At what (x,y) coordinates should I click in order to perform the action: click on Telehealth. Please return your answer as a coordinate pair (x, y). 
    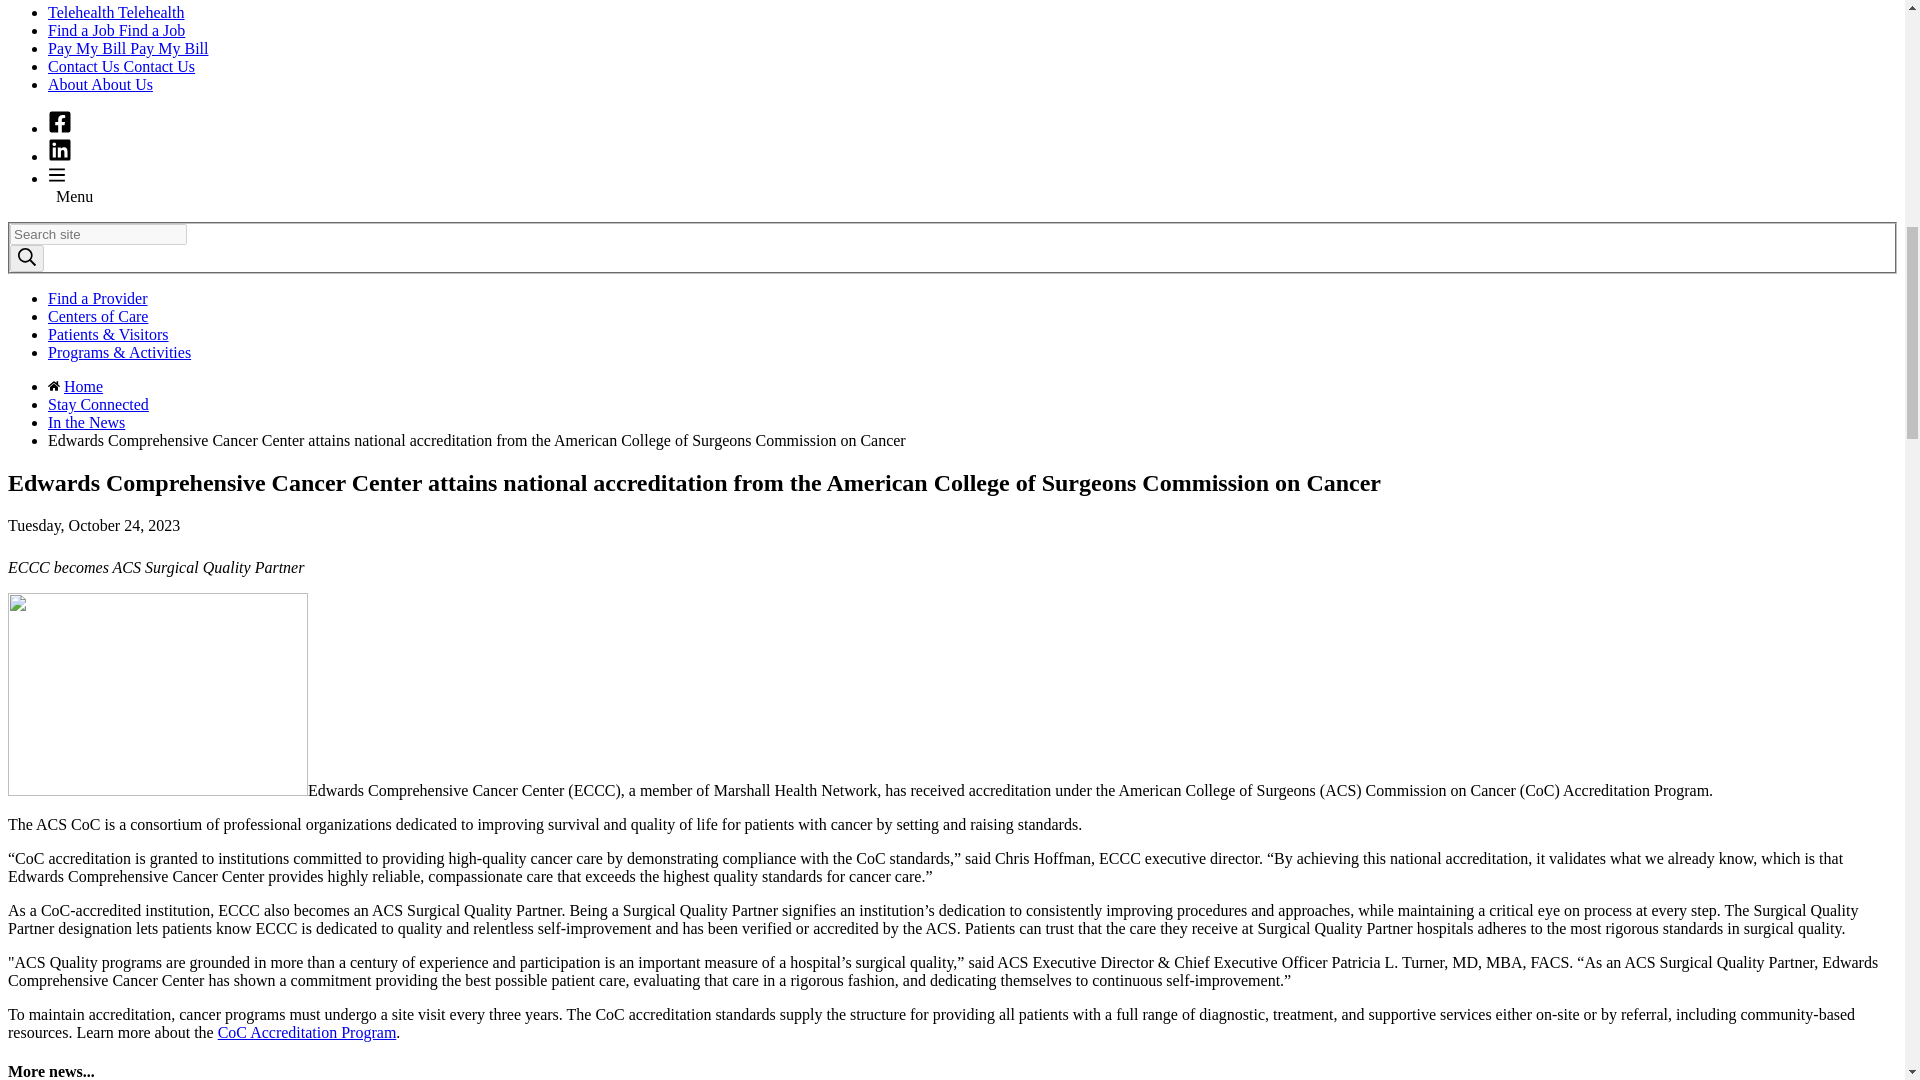
    Looking at the image, I should click on (116, 12).